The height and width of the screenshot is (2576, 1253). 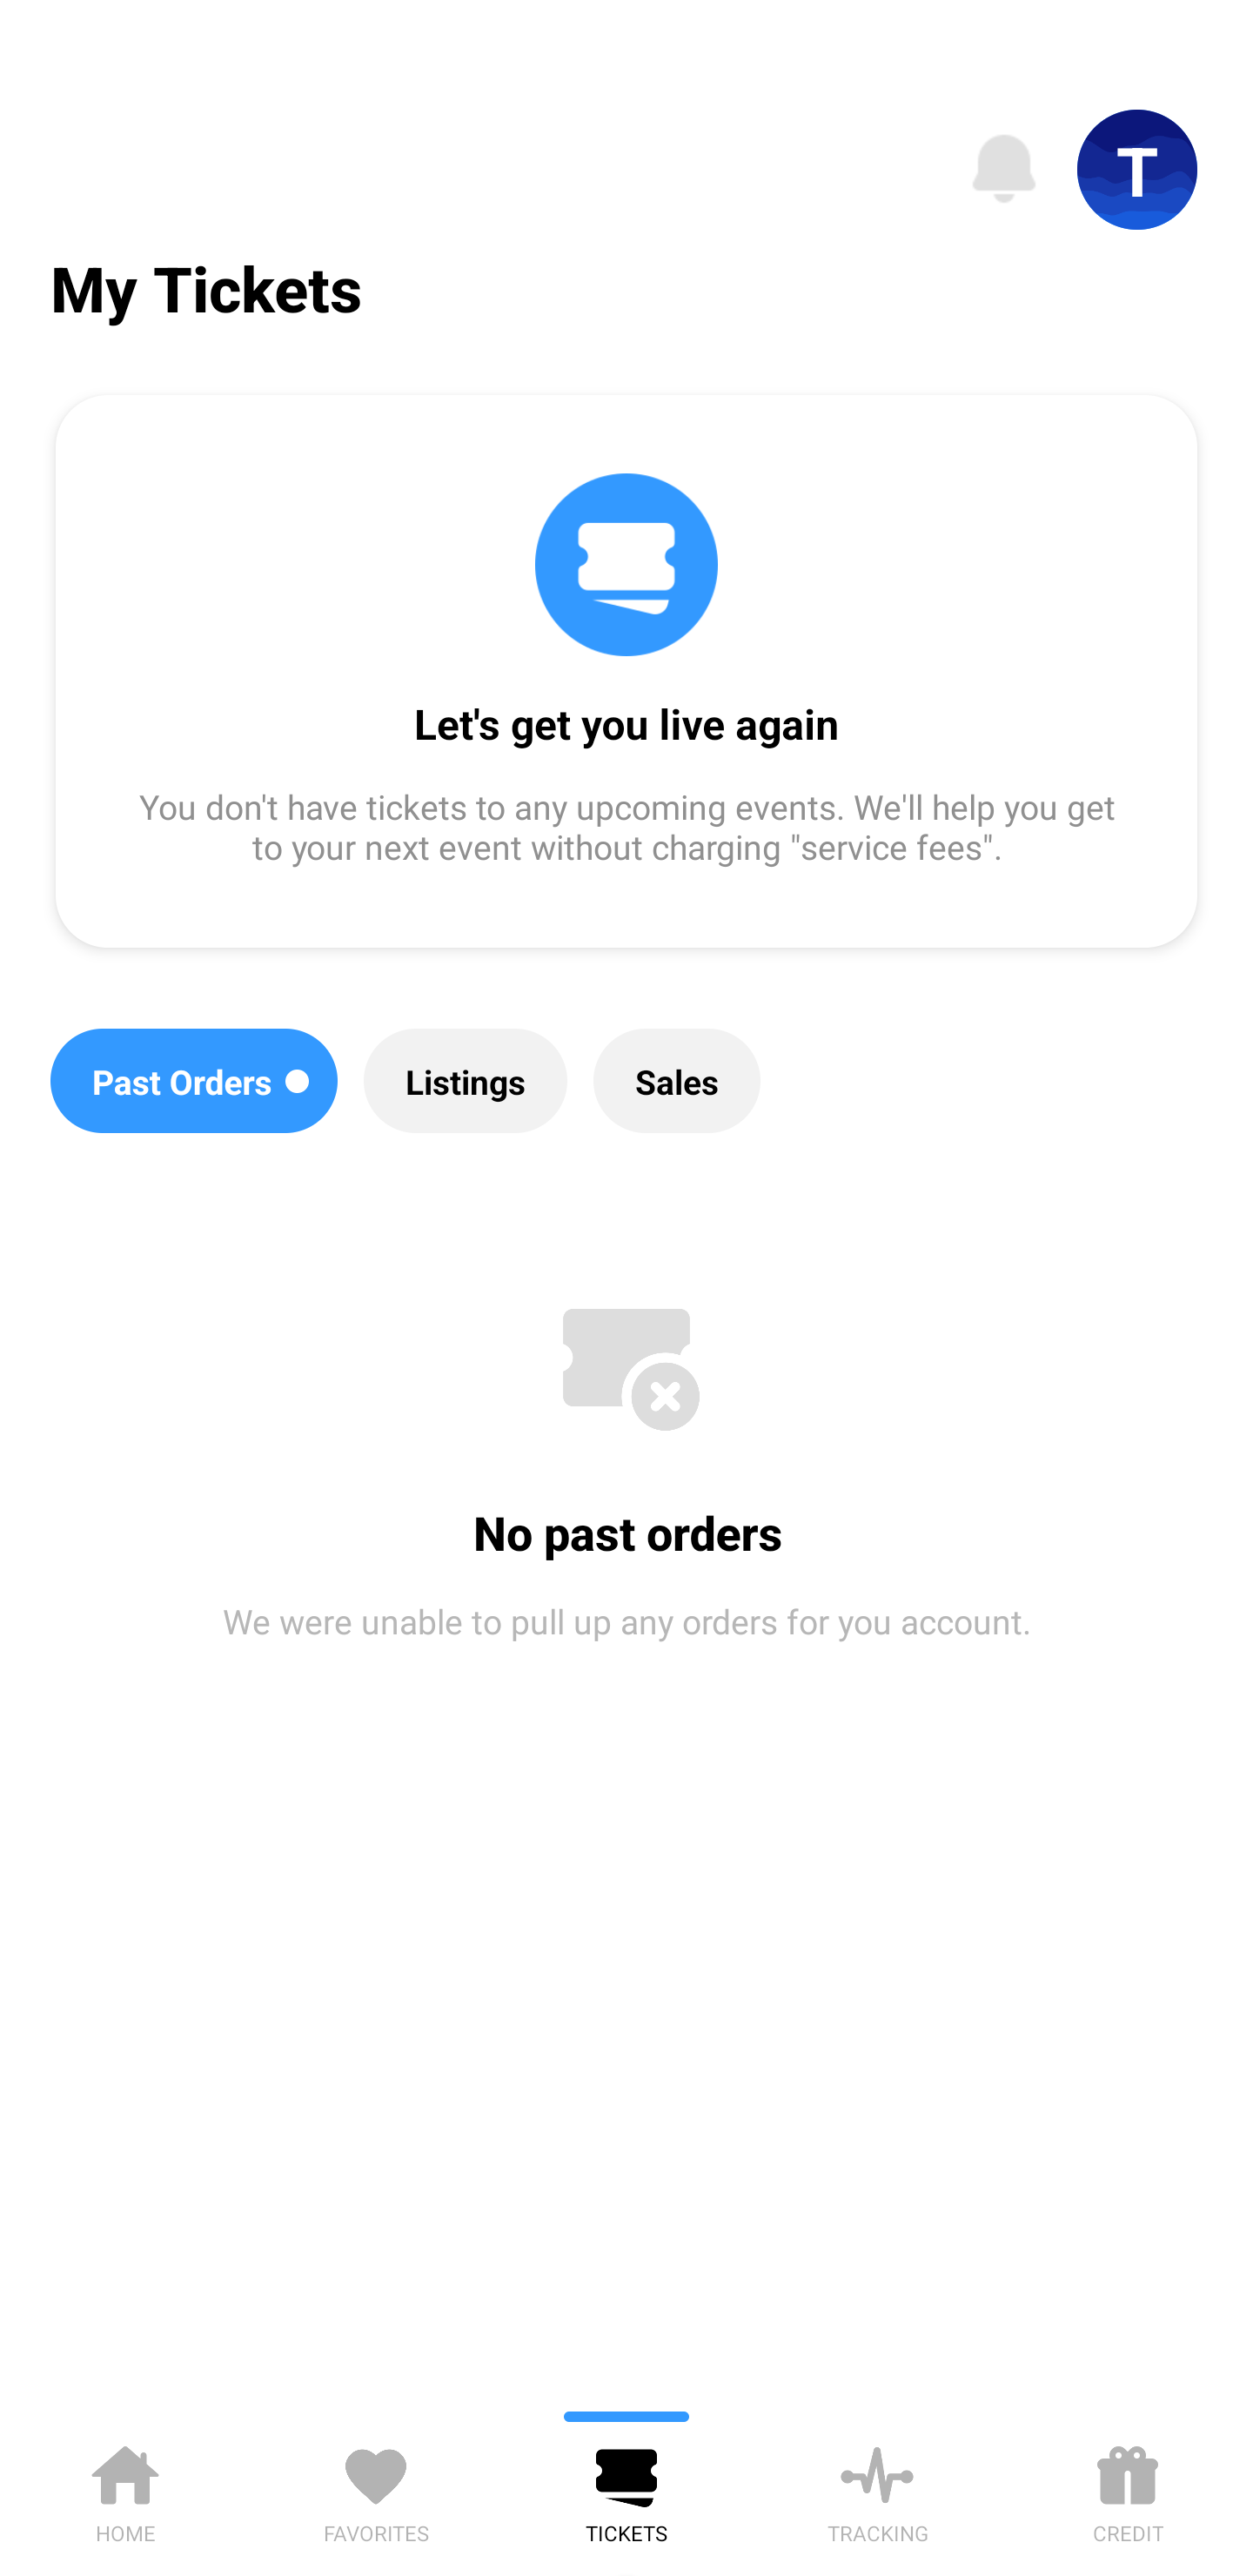 What do you see at coordinates (465, 1081) in the screenshot?
I see `Listings` at bounding box center [465, 1081].